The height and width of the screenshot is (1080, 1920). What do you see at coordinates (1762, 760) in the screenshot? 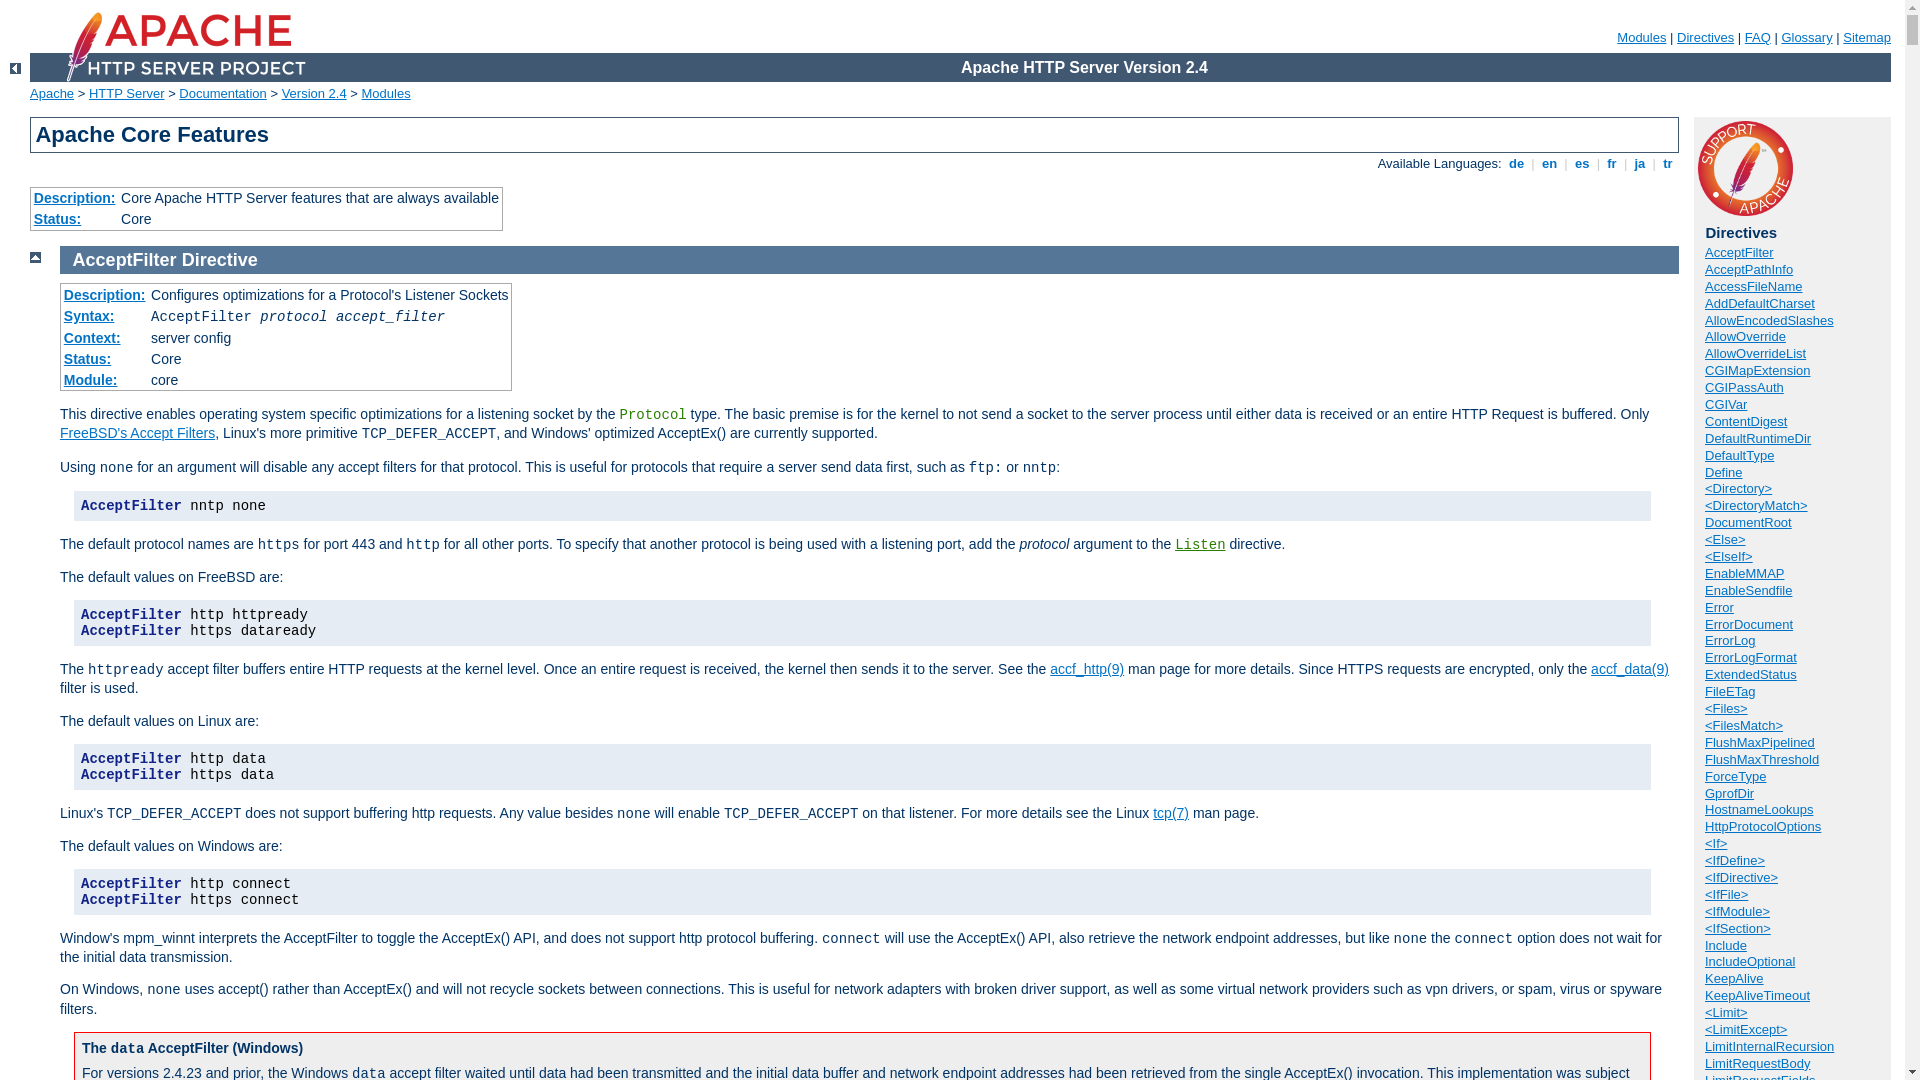
I see `FlushMaxThreshold` at bounding box center [1762, 760].